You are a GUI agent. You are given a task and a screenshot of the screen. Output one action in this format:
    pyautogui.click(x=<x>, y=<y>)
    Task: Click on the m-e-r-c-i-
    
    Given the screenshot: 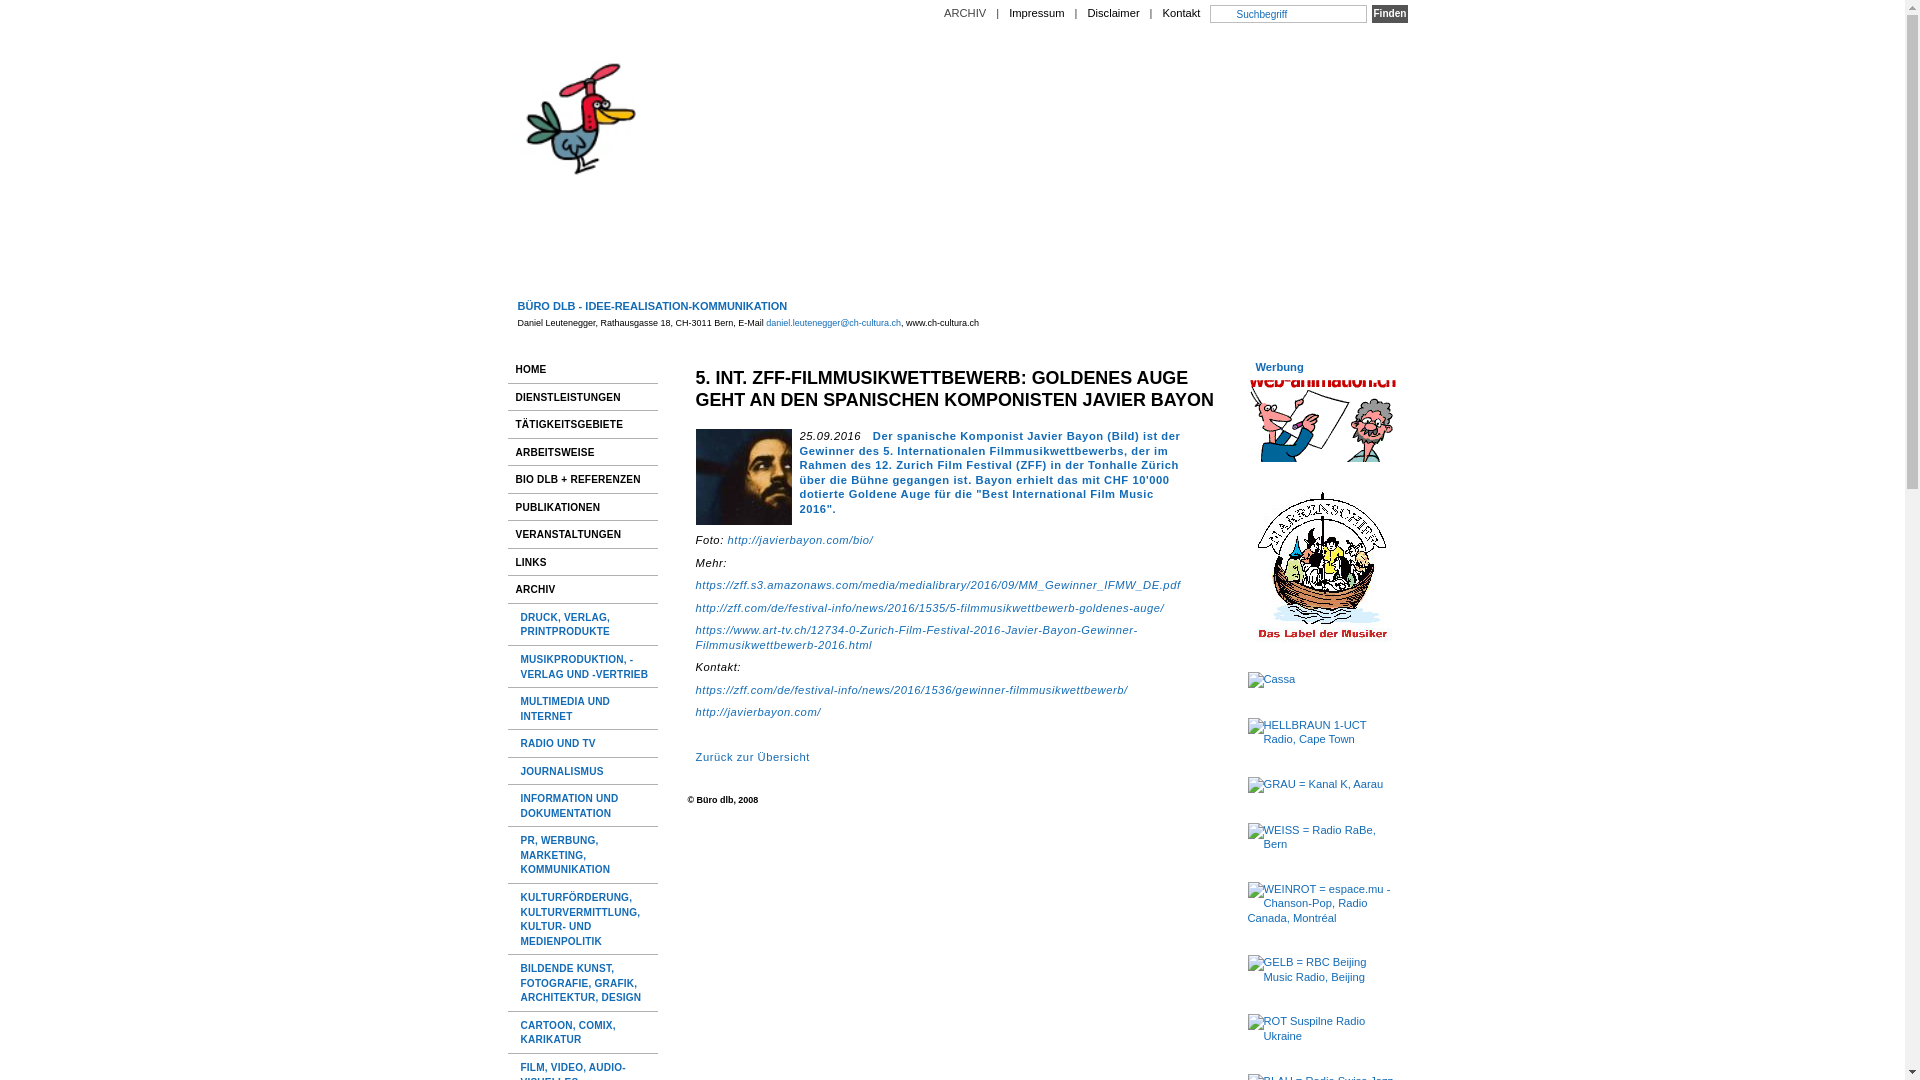 What is the action you would take?
    pyautogui.click(x=1323, y=680)
    